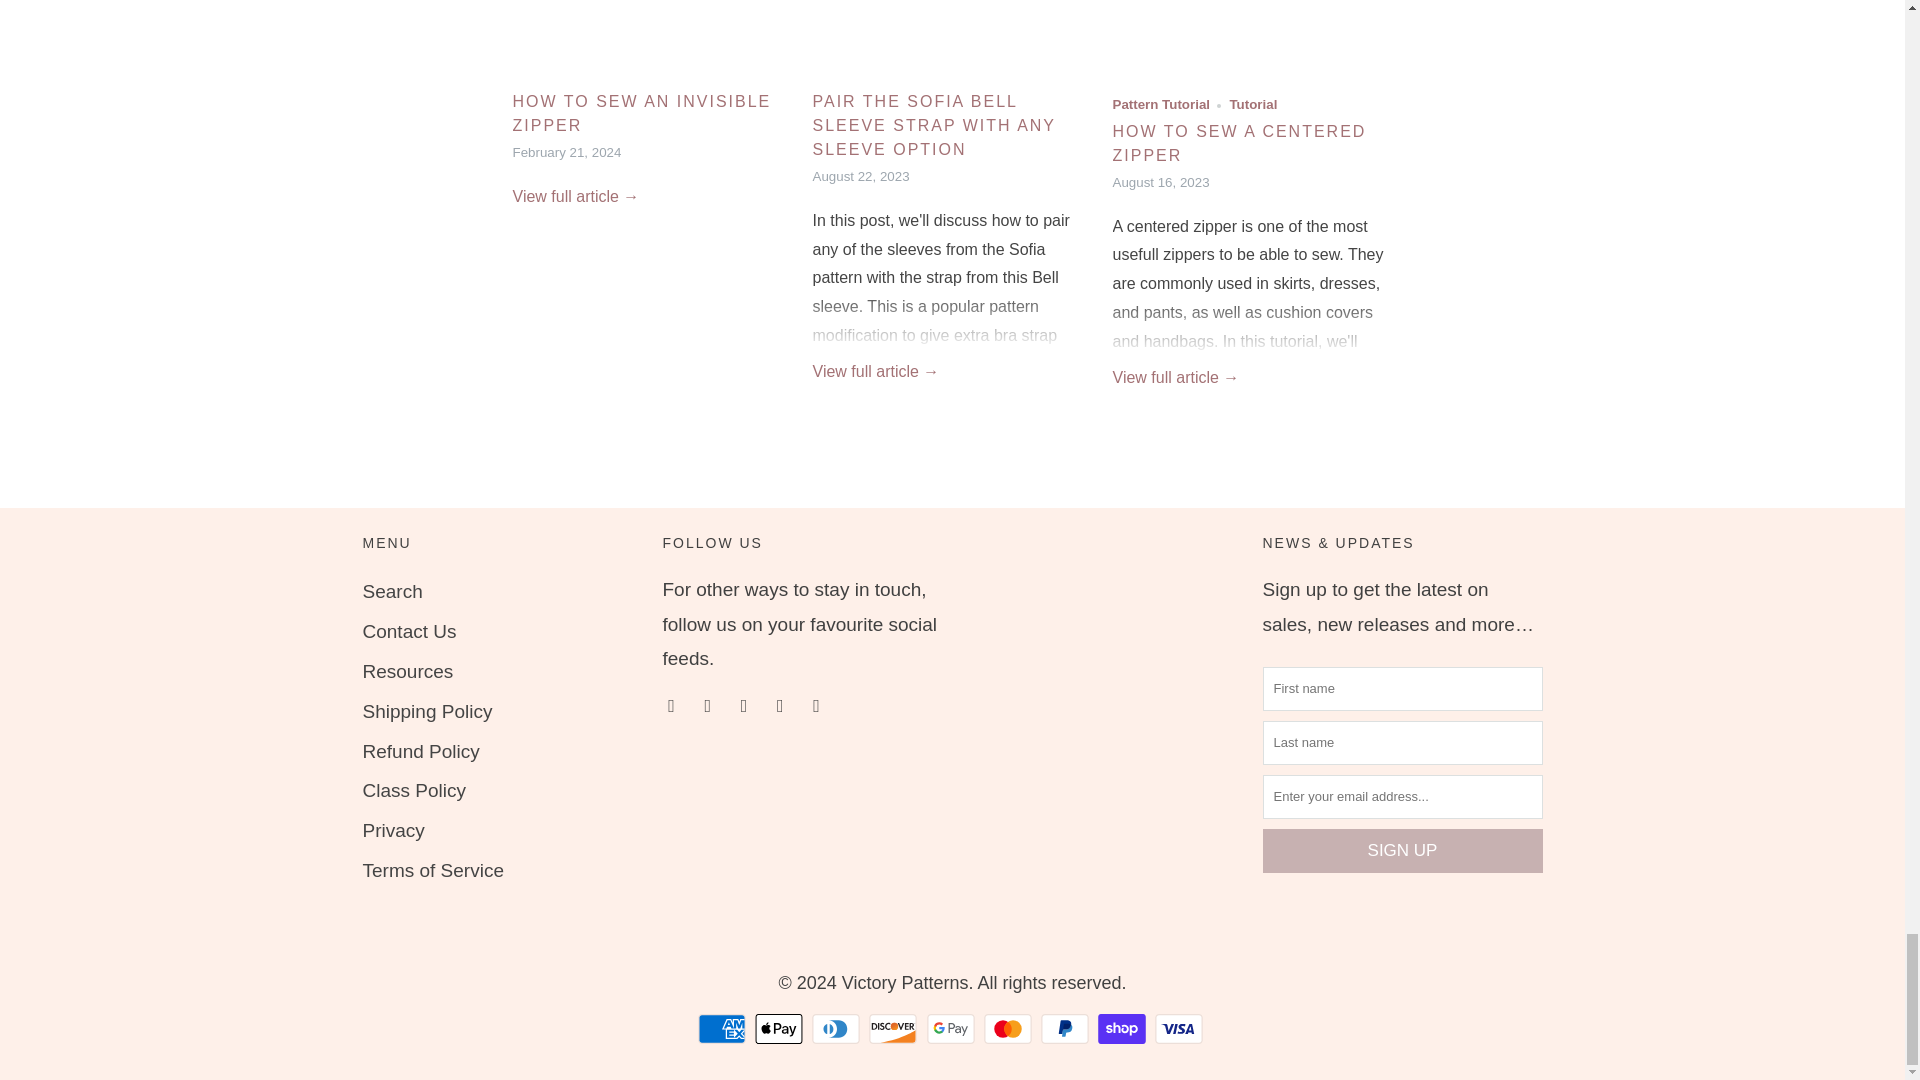 The height and width of the screenshot is (1080, 1920). I want to click on Apple Pay, so click(780, 1029).